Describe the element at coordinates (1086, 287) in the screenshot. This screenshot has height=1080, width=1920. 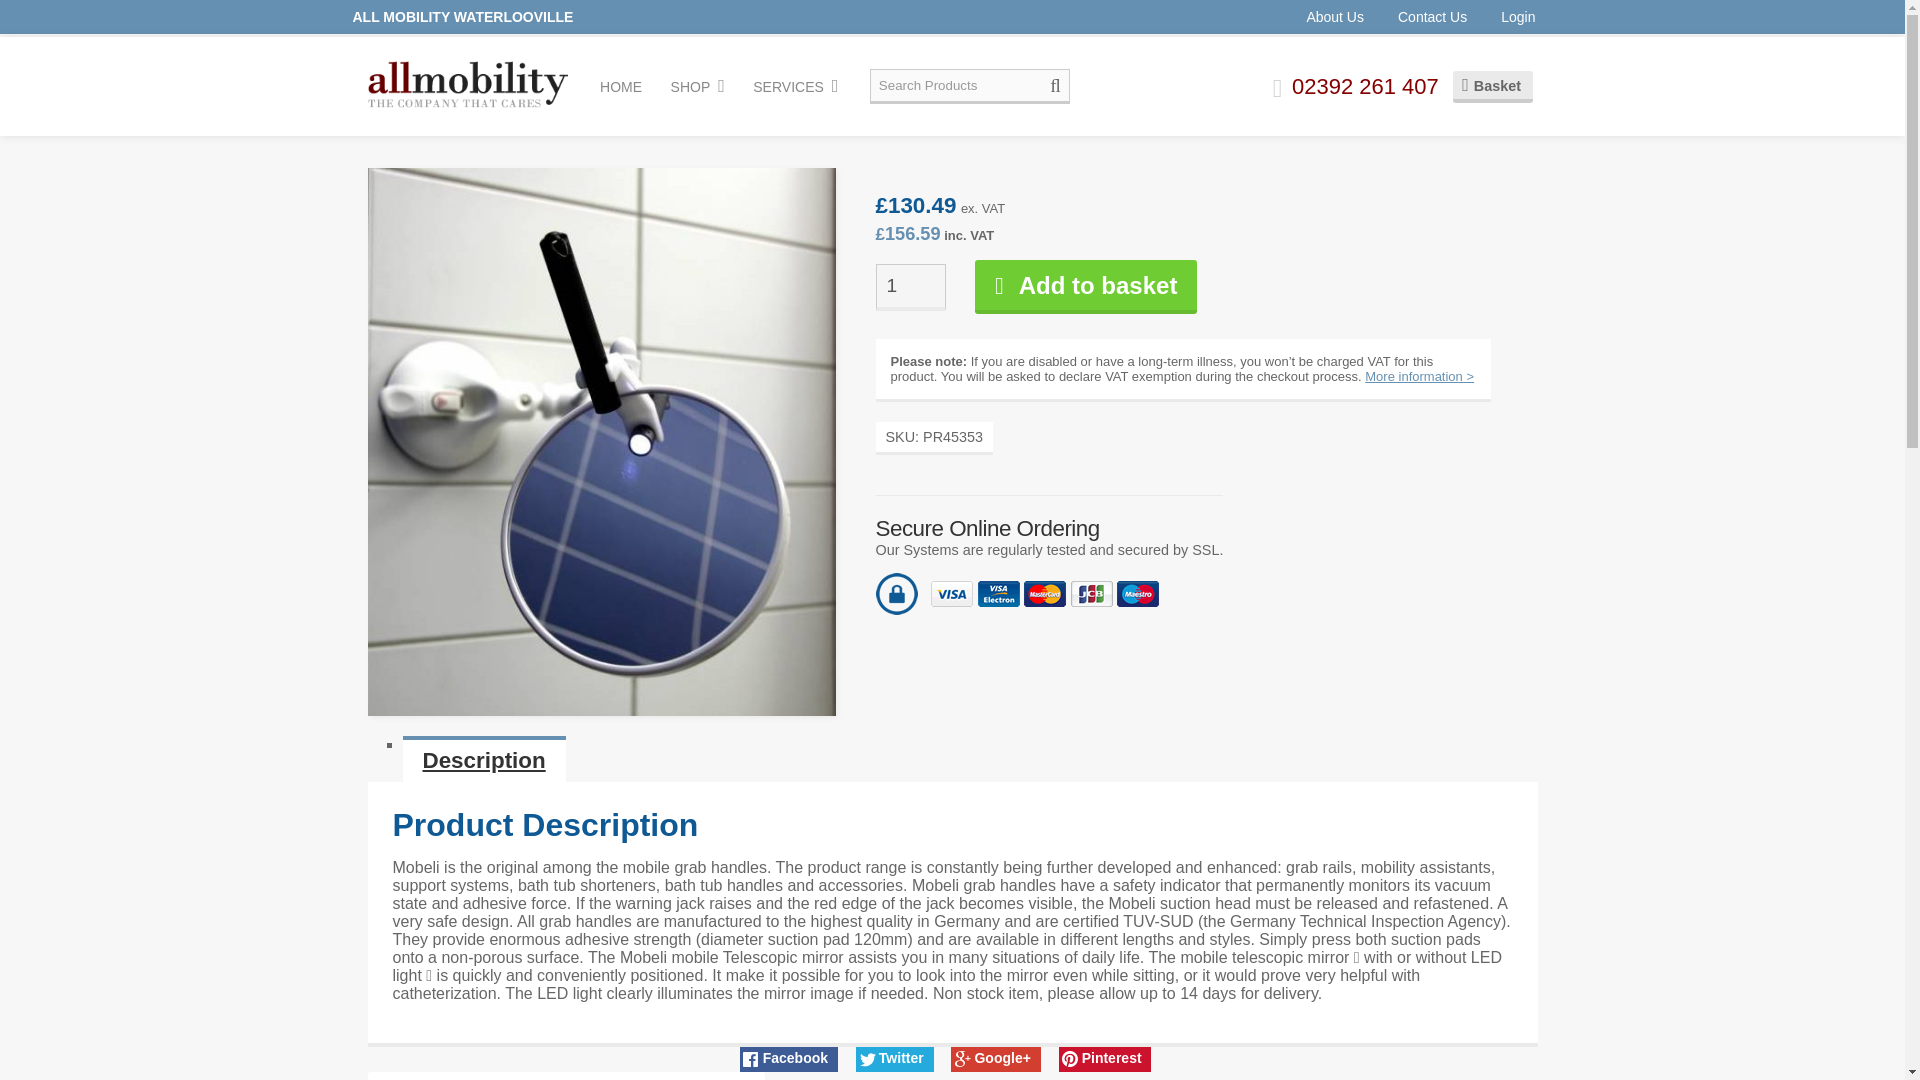
I see `Add to basket` at that location.